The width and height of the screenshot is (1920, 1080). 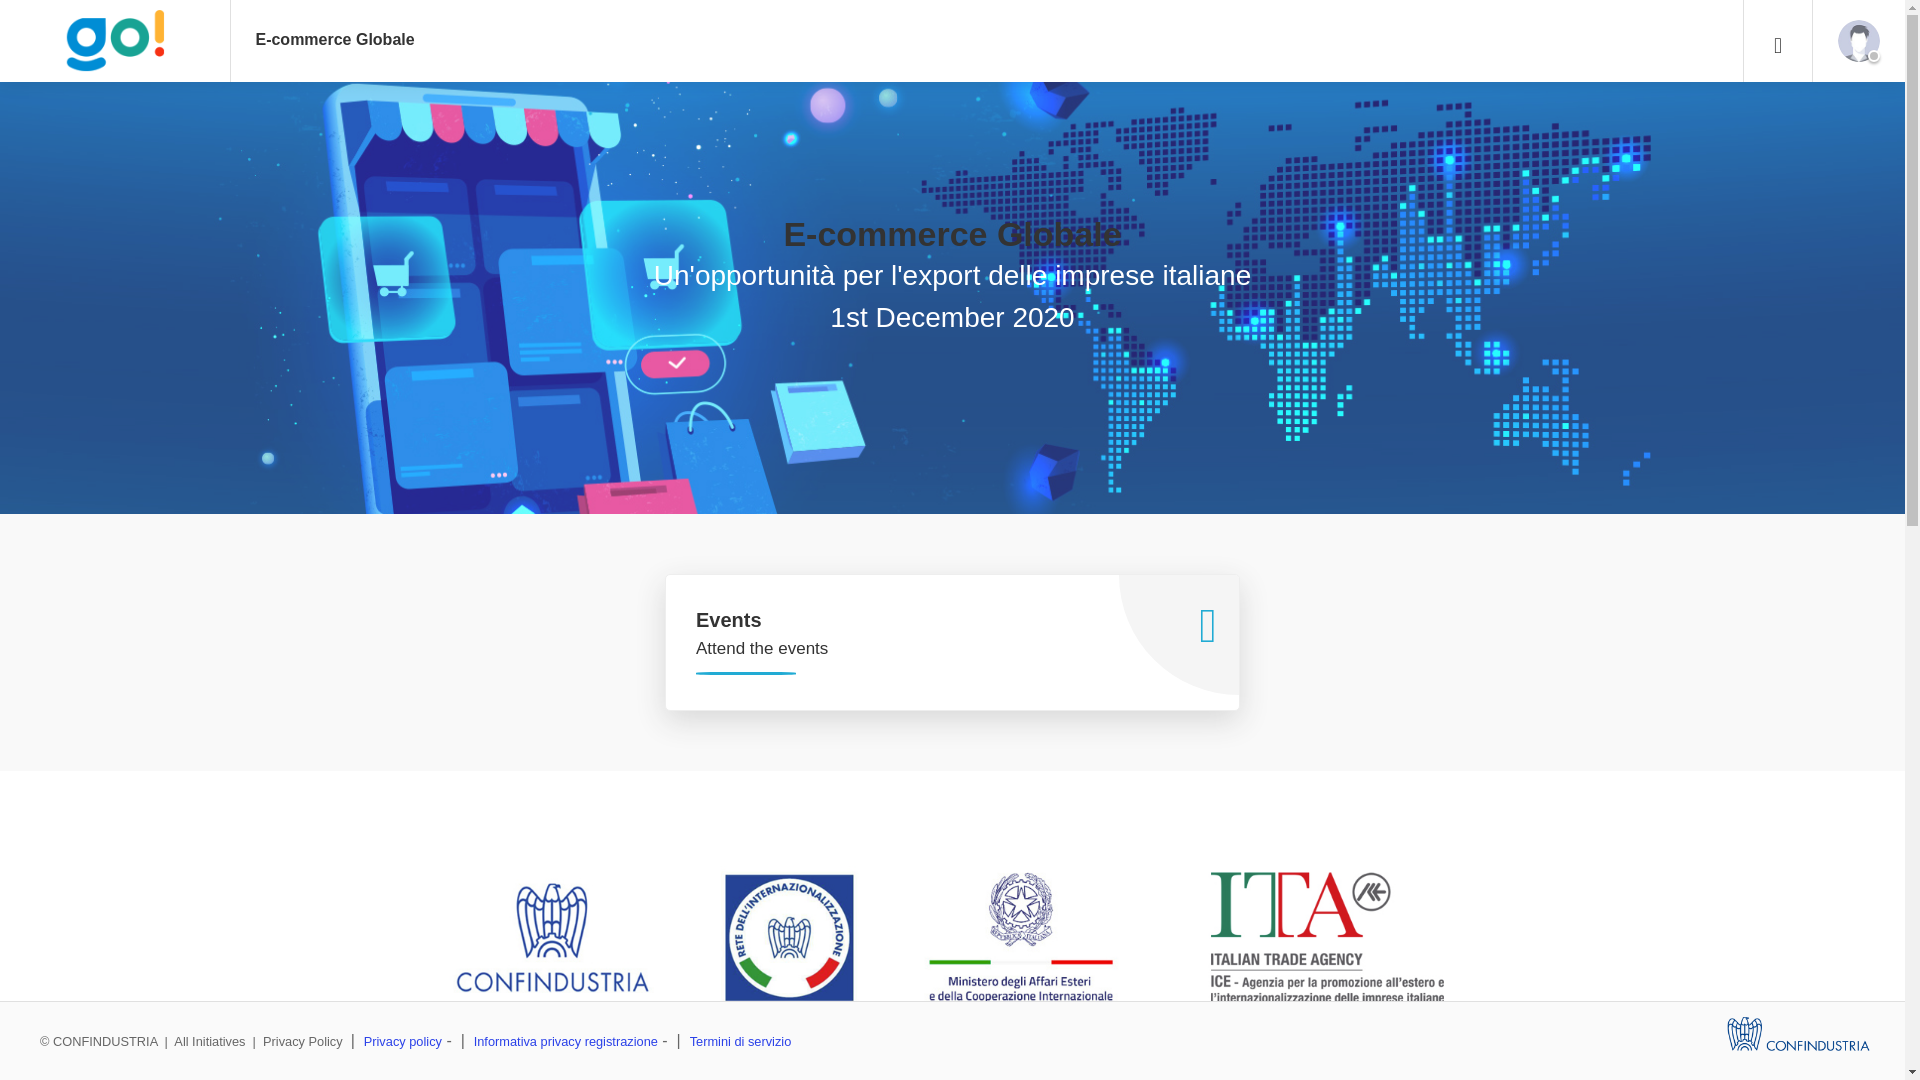 What do you see at coordinates (740, 1040) in the screenshot?
I see `Termini di servizio` at bounding box center [740, 1040].